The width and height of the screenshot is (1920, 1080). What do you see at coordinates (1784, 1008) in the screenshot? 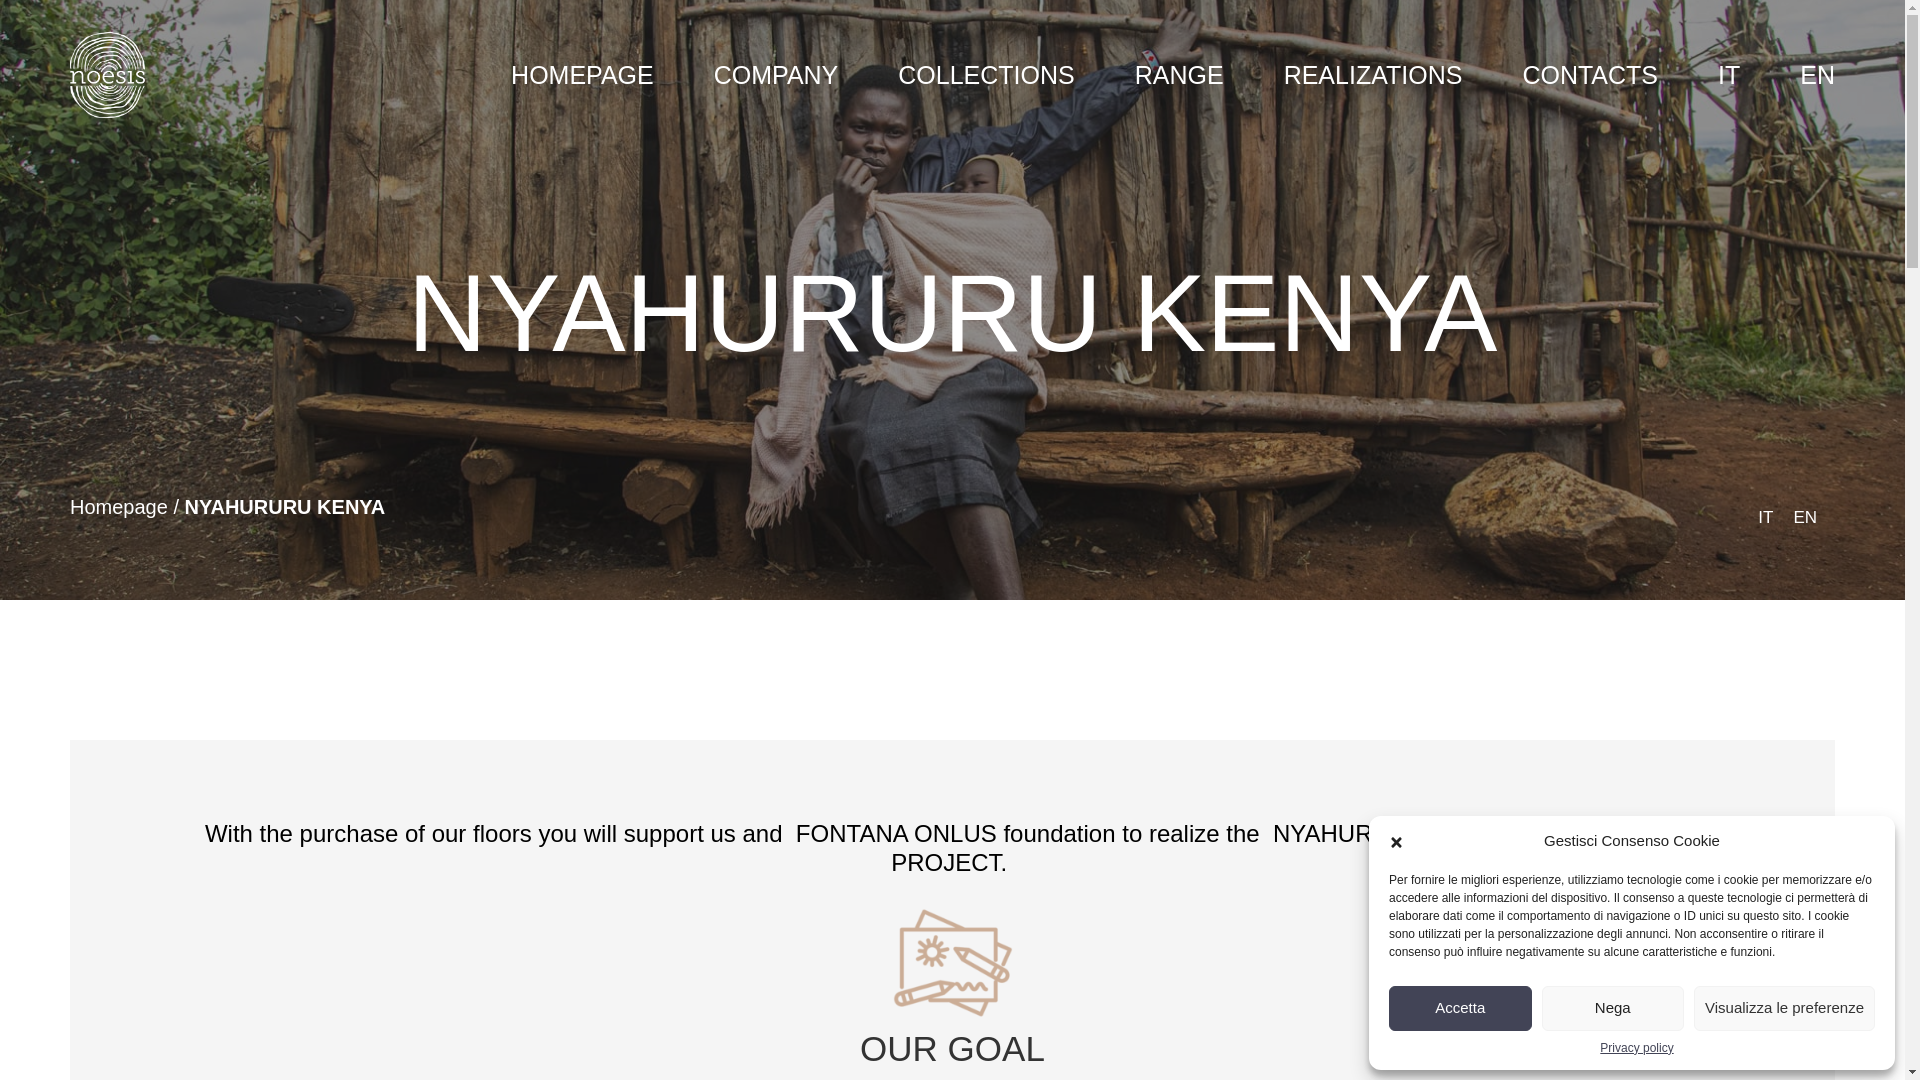
I see `Visualizza le preferenze` at bounding box center [1784, 1008].